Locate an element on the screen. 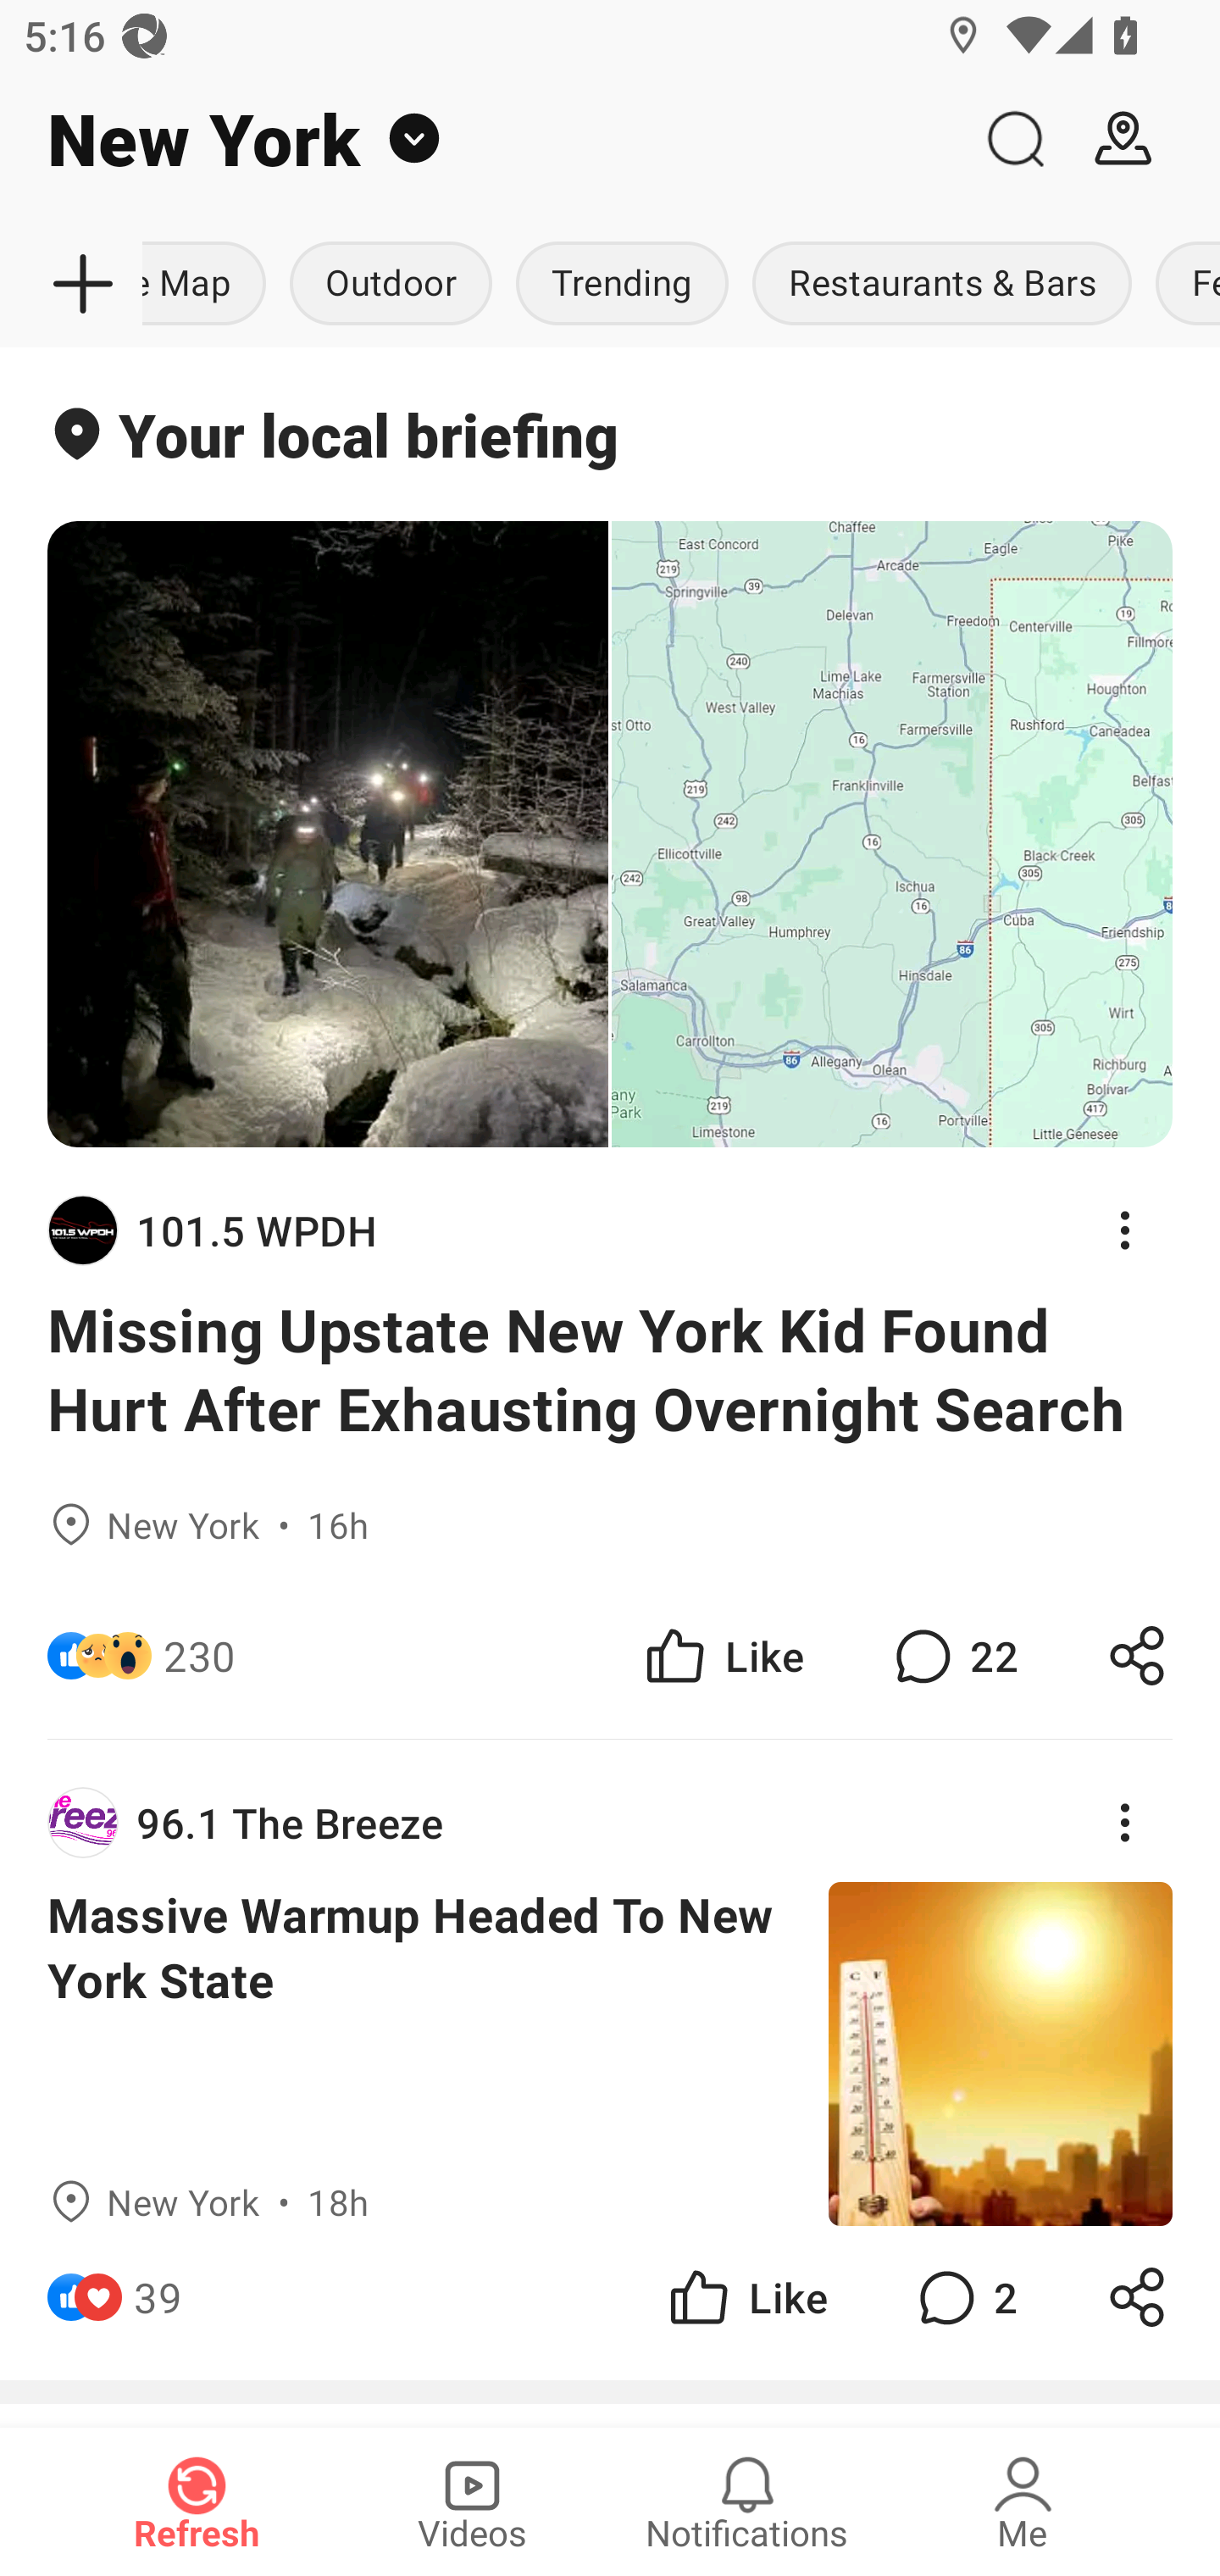 The height and width of the screenshot is (2576, 1220). New York is located at coordinates (480, 139).